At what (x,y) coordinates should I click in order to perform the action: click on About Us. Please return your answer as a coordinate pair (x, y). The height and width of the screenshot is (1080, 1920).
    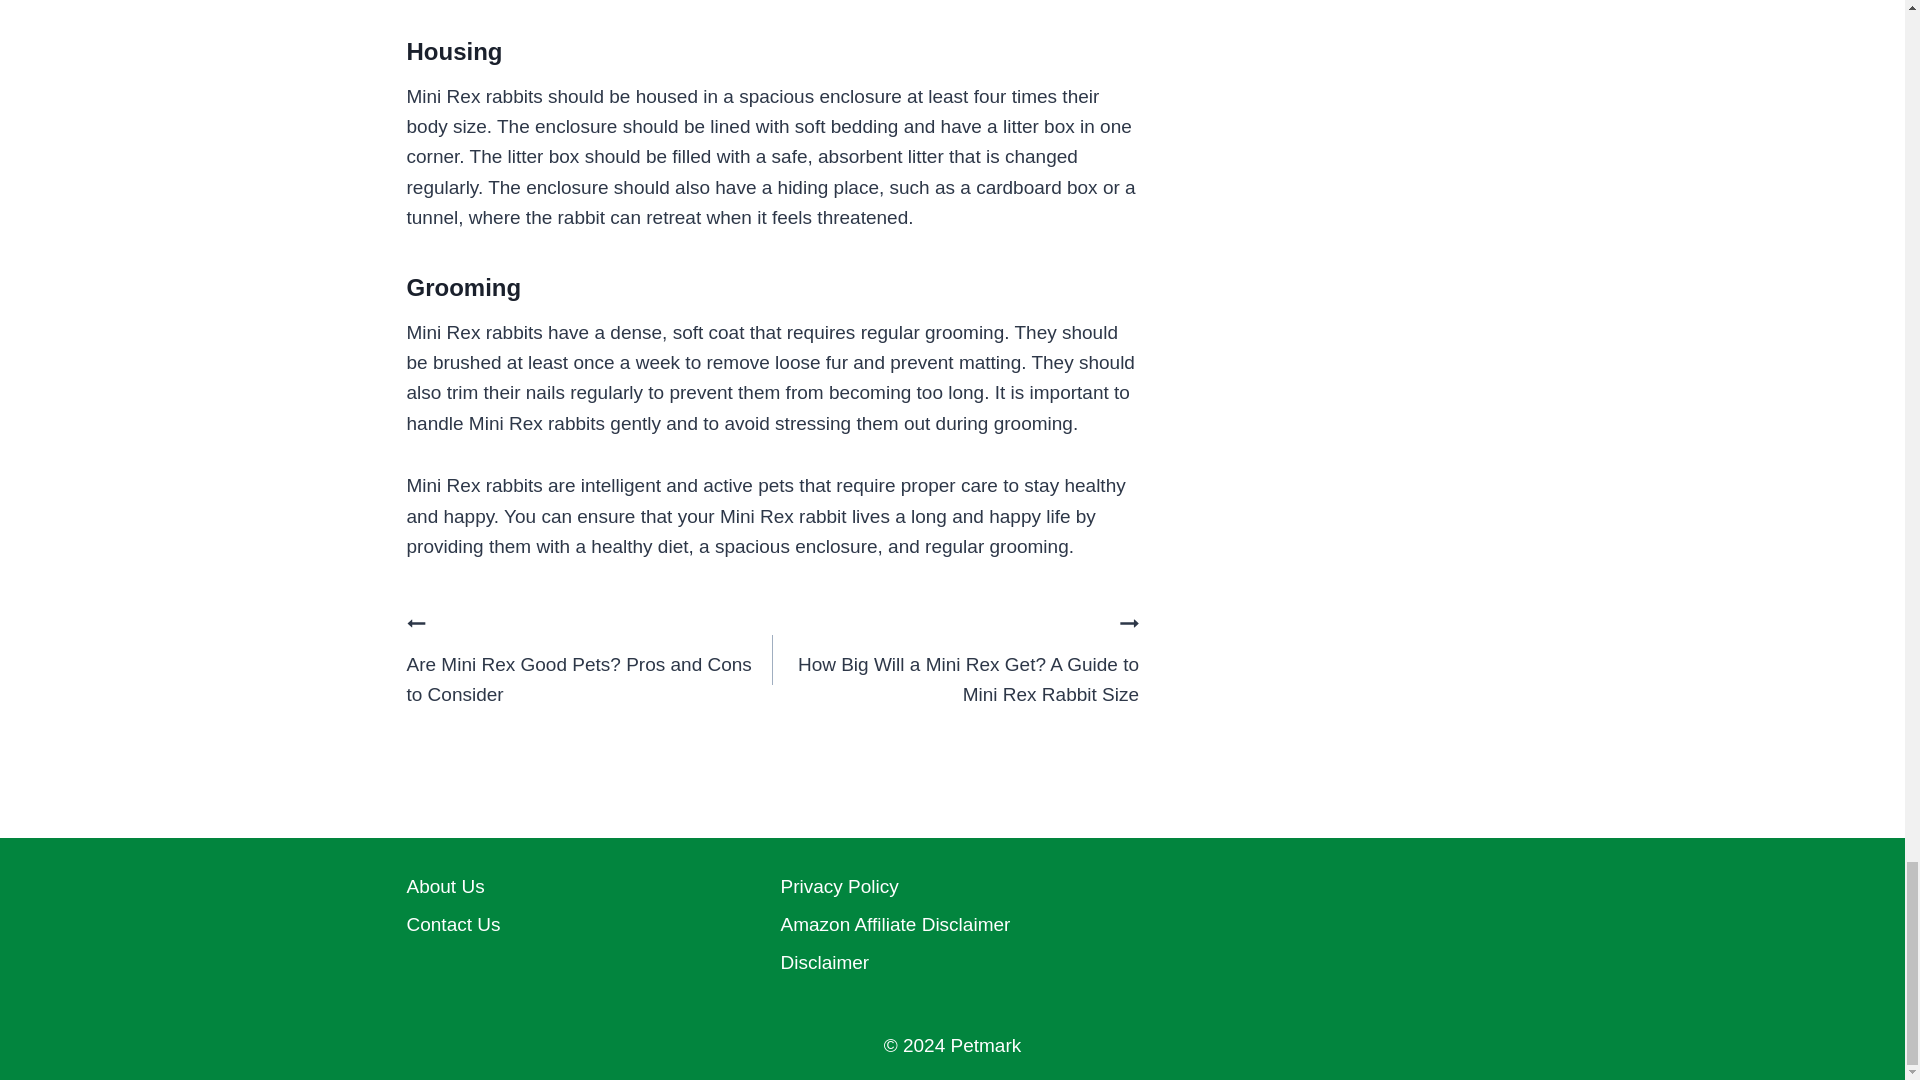
    Looking at the image, I should click on (578, 887).